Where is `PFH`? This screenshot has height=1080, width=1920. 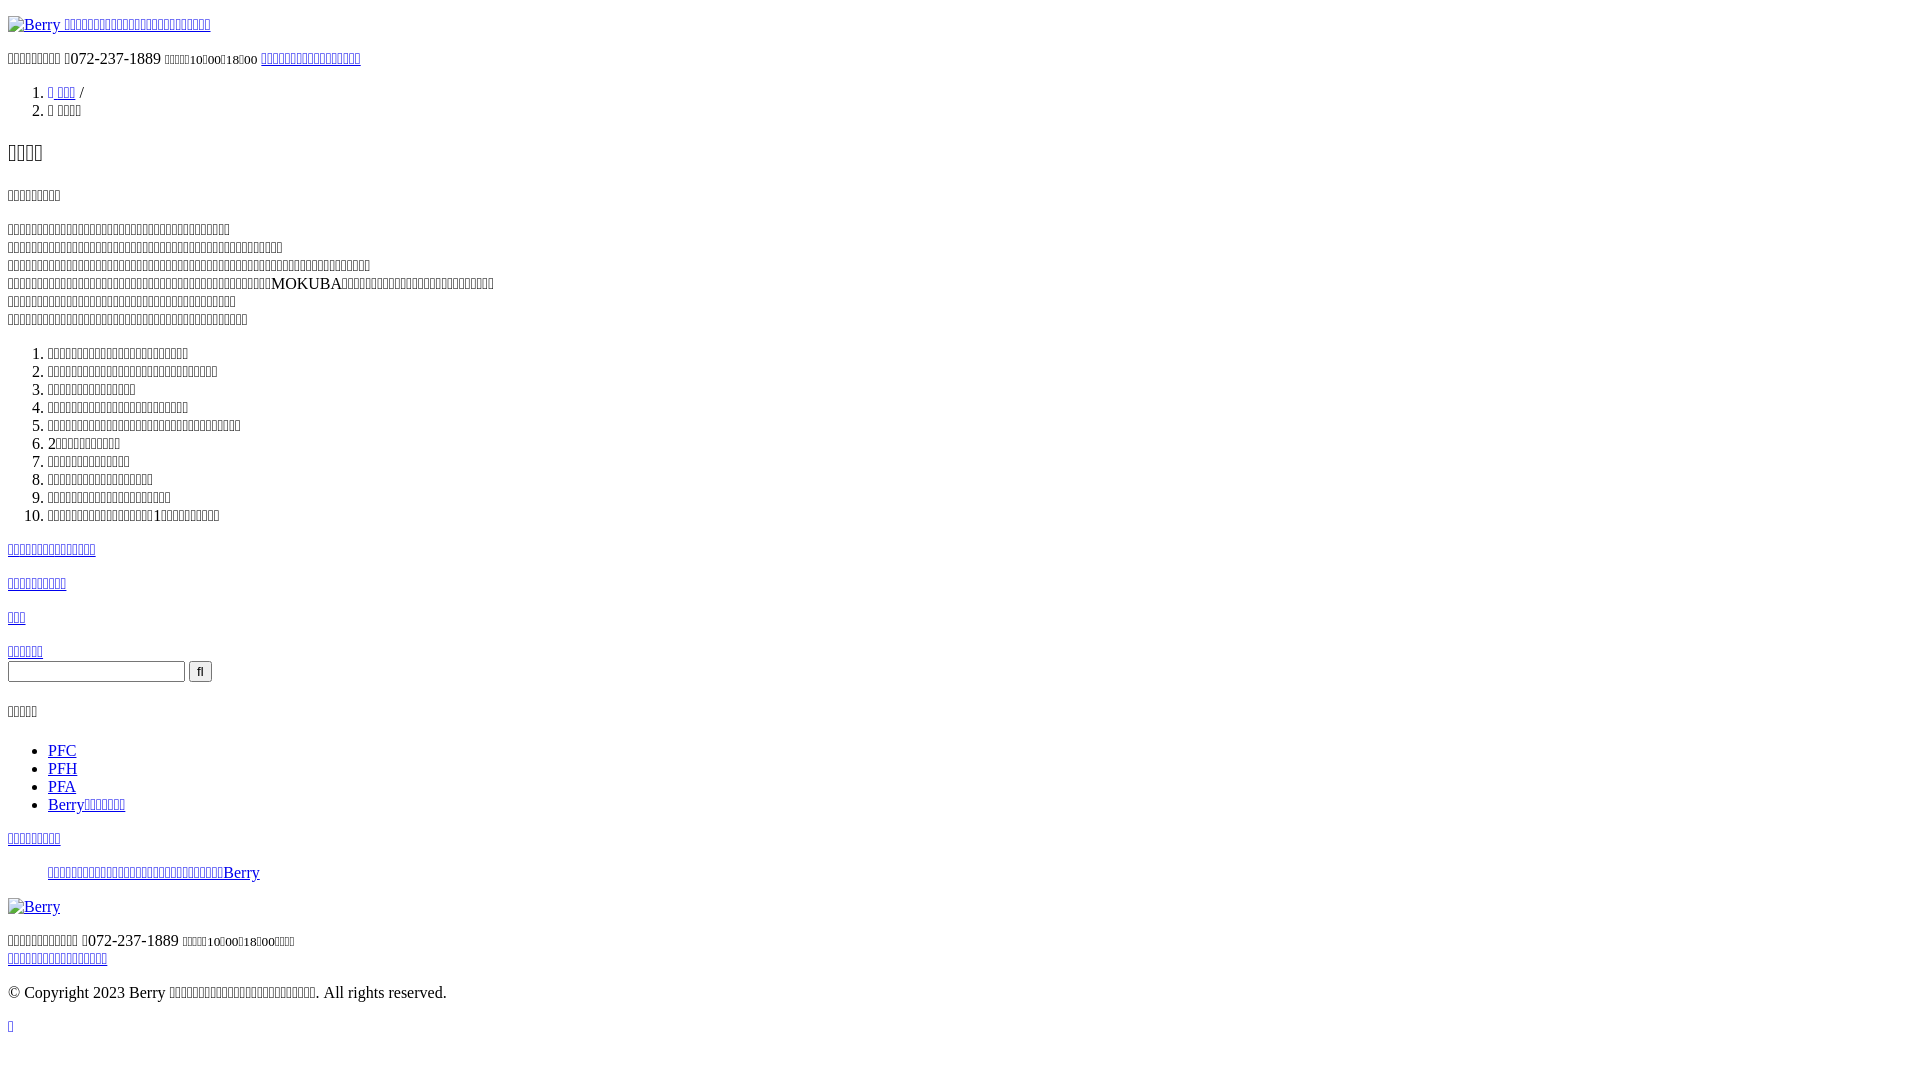 PFH is located at coordinates (62, 768).